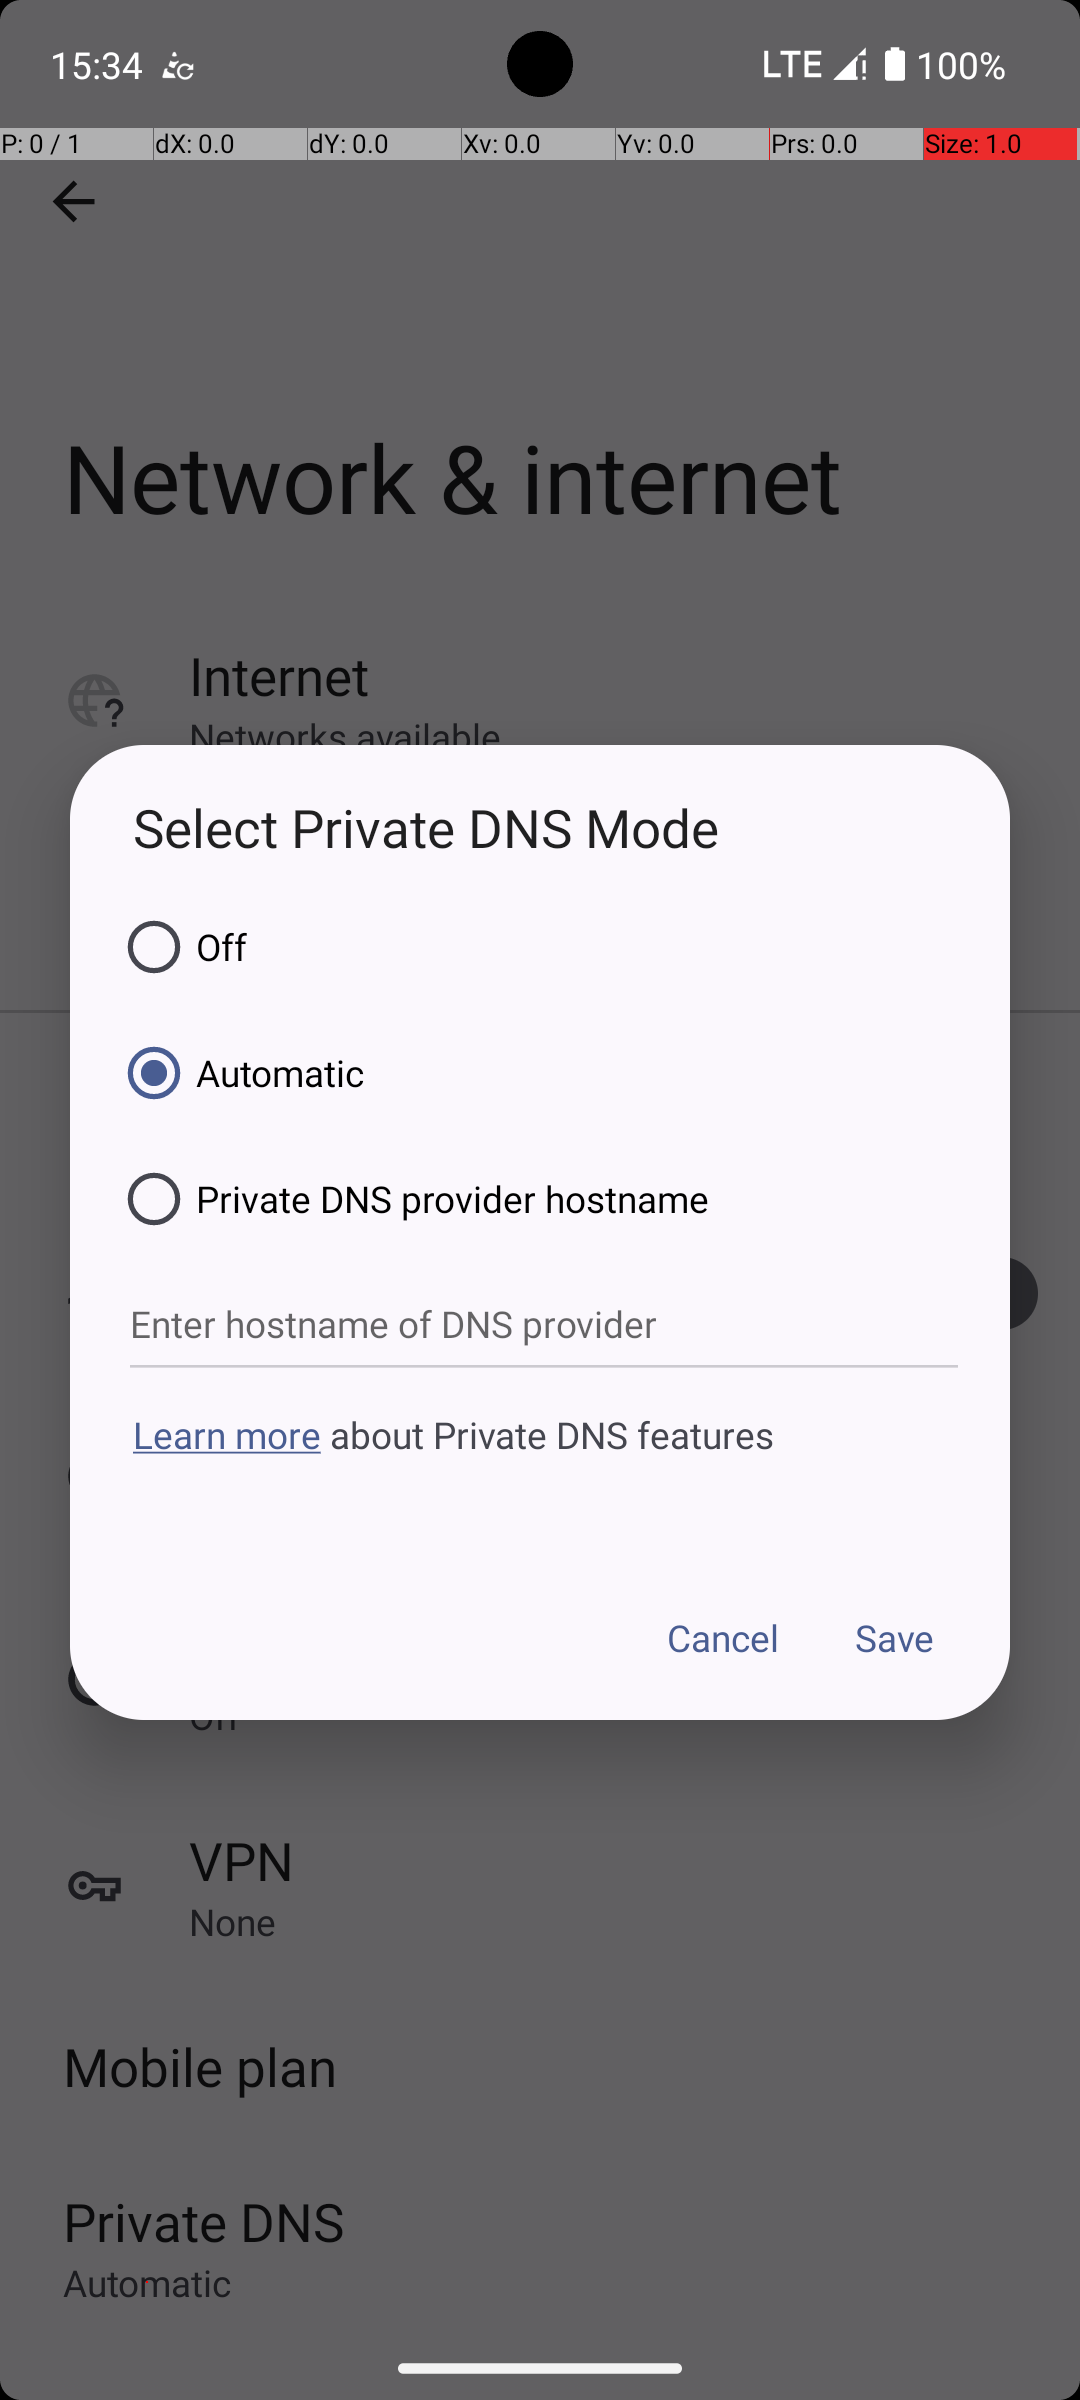 The height and width of the screenshot is (2400, 1080). What do you see at coordinates (540, 828) in the screenshot?
I see `Select Private DNS Mode` at bounding box center [540, 828].